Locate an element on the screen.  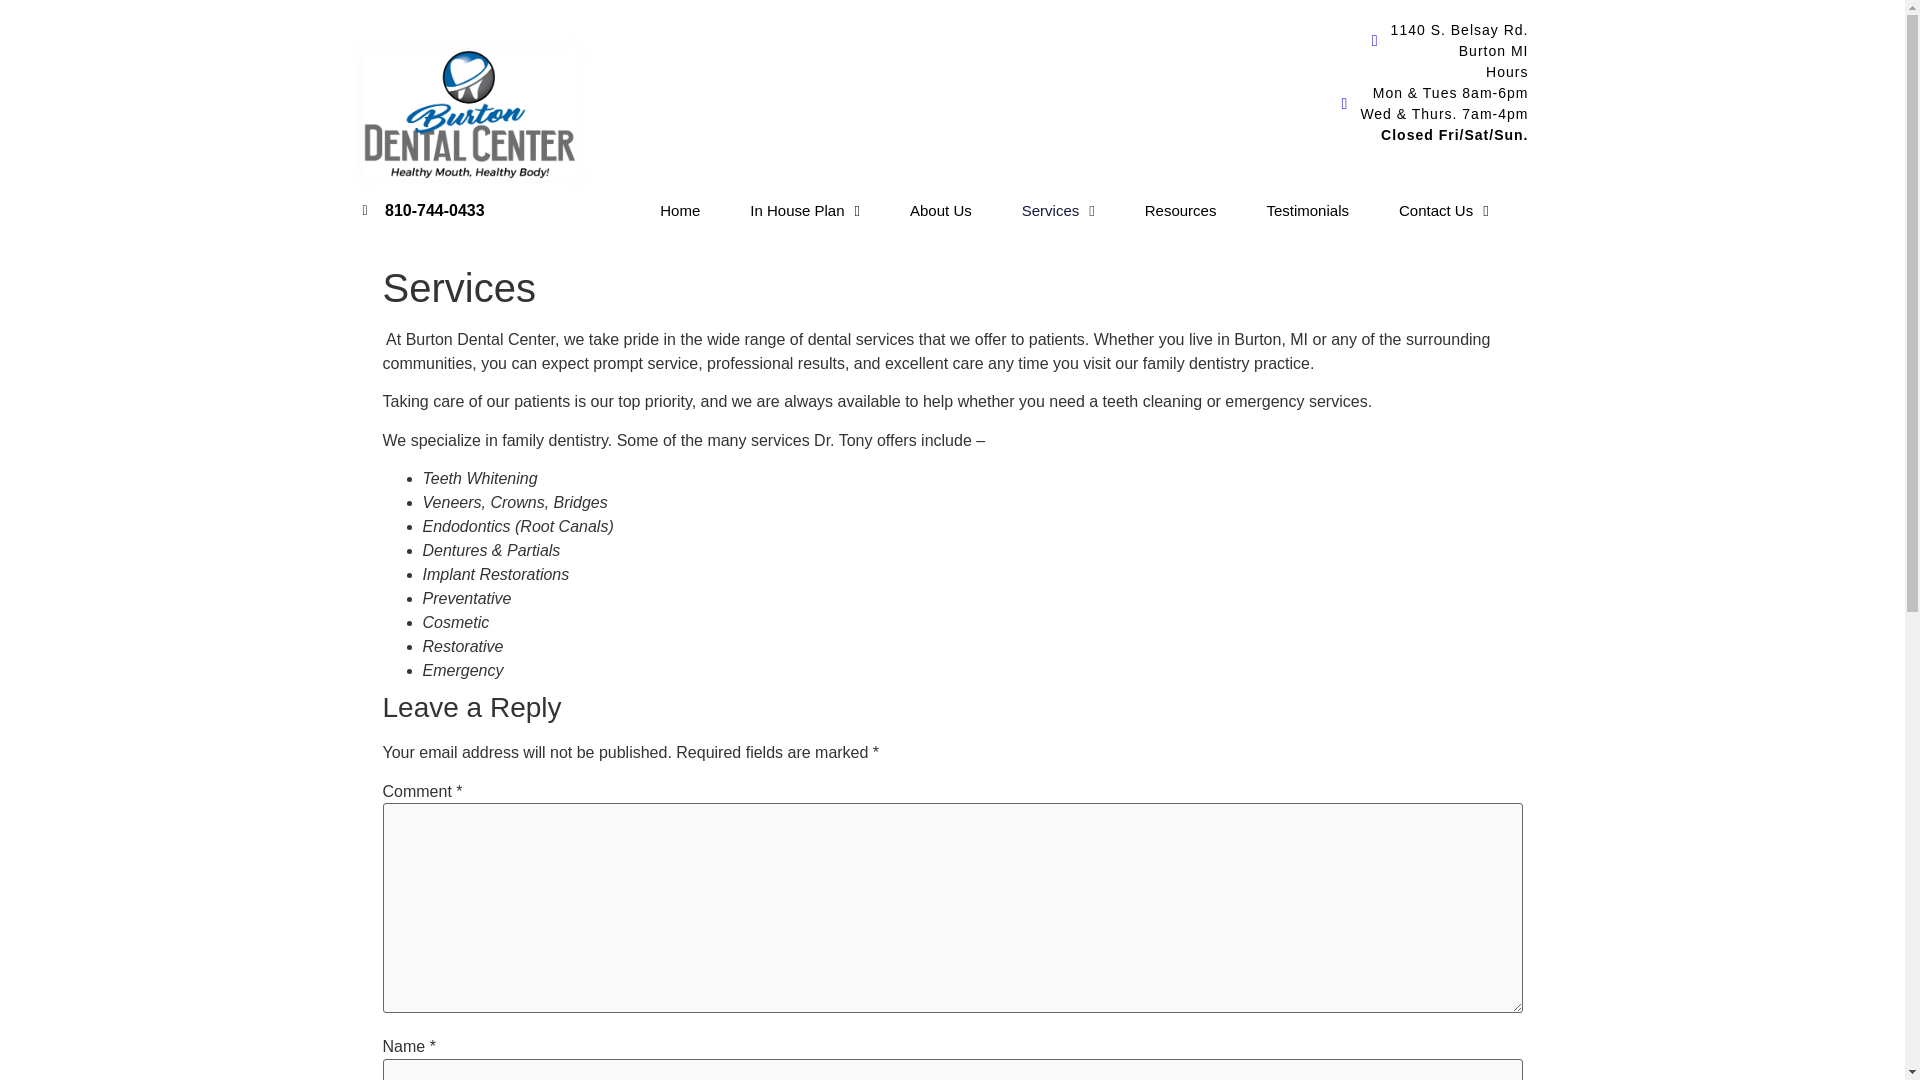
In House Plan is located at coordinates (805, 16).